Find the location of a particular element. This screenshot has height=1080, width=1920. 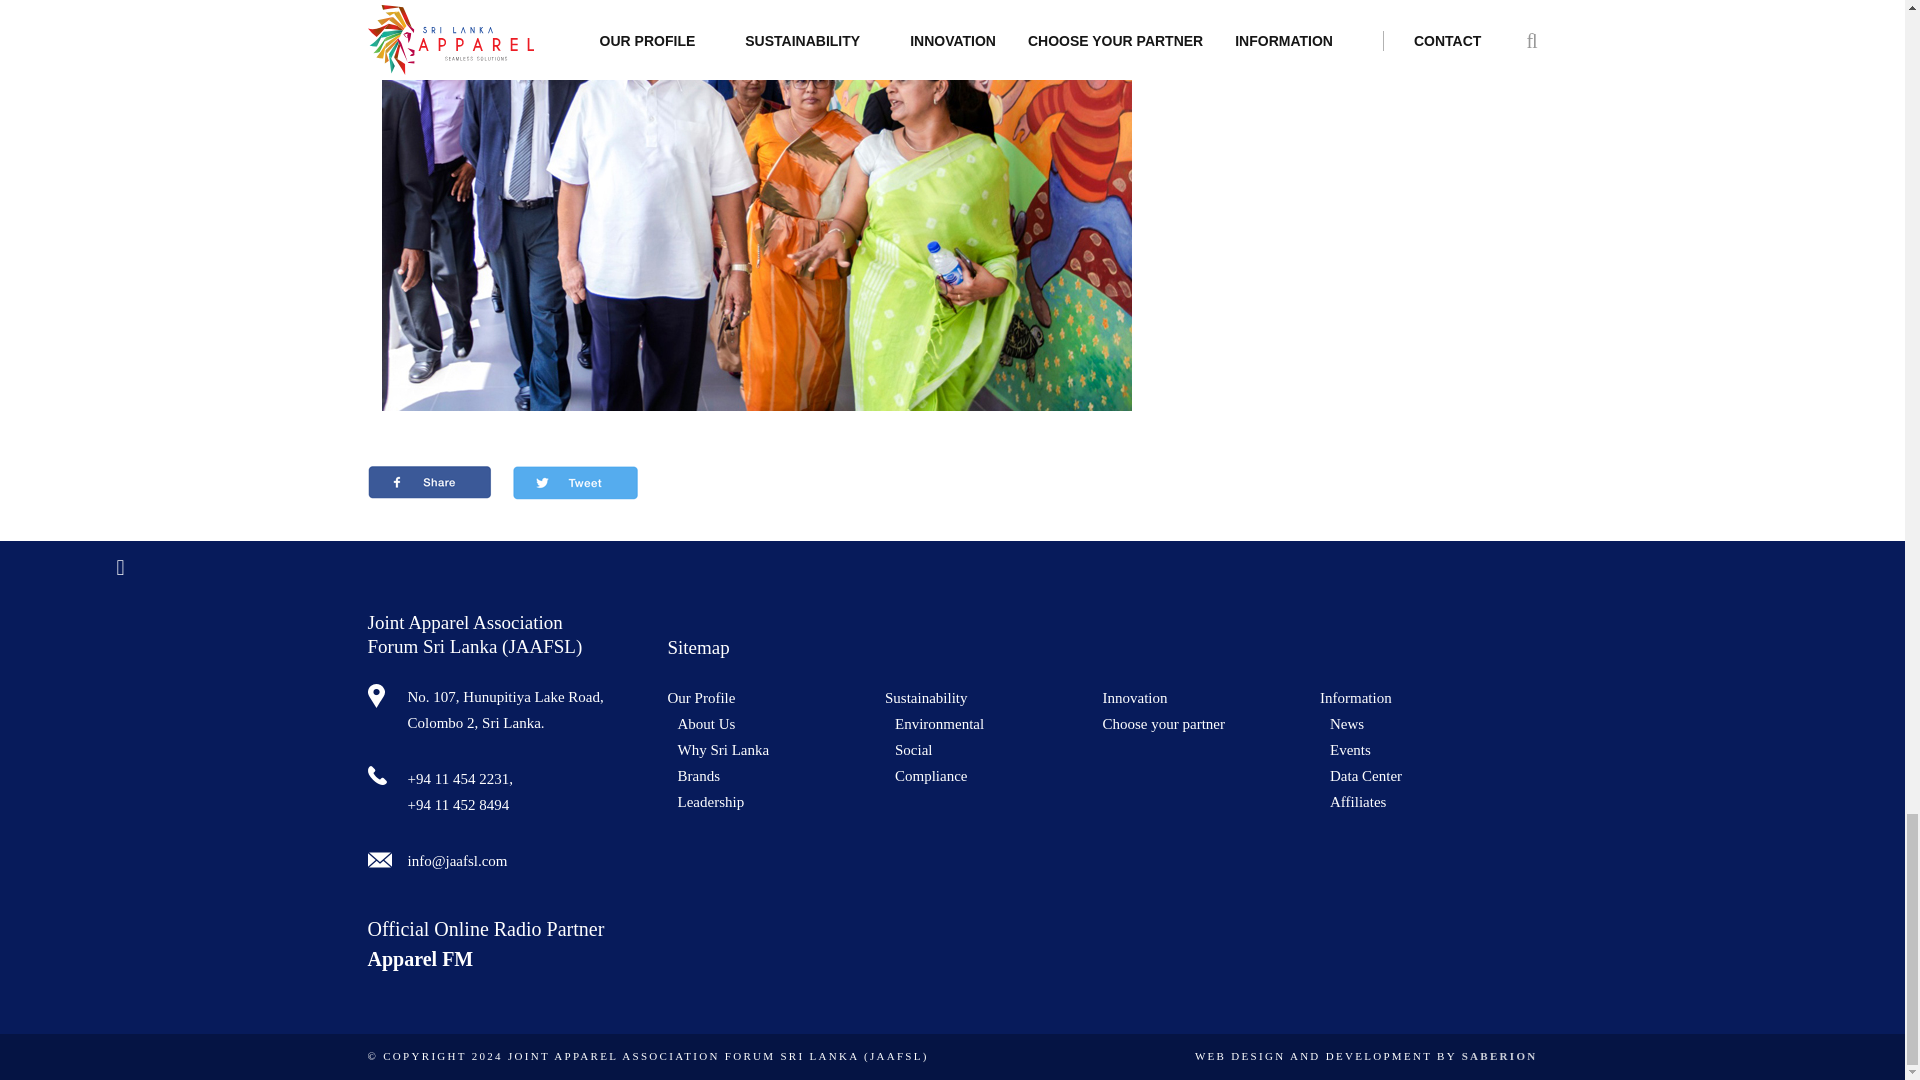

Social is located at coordinates (998, 749).